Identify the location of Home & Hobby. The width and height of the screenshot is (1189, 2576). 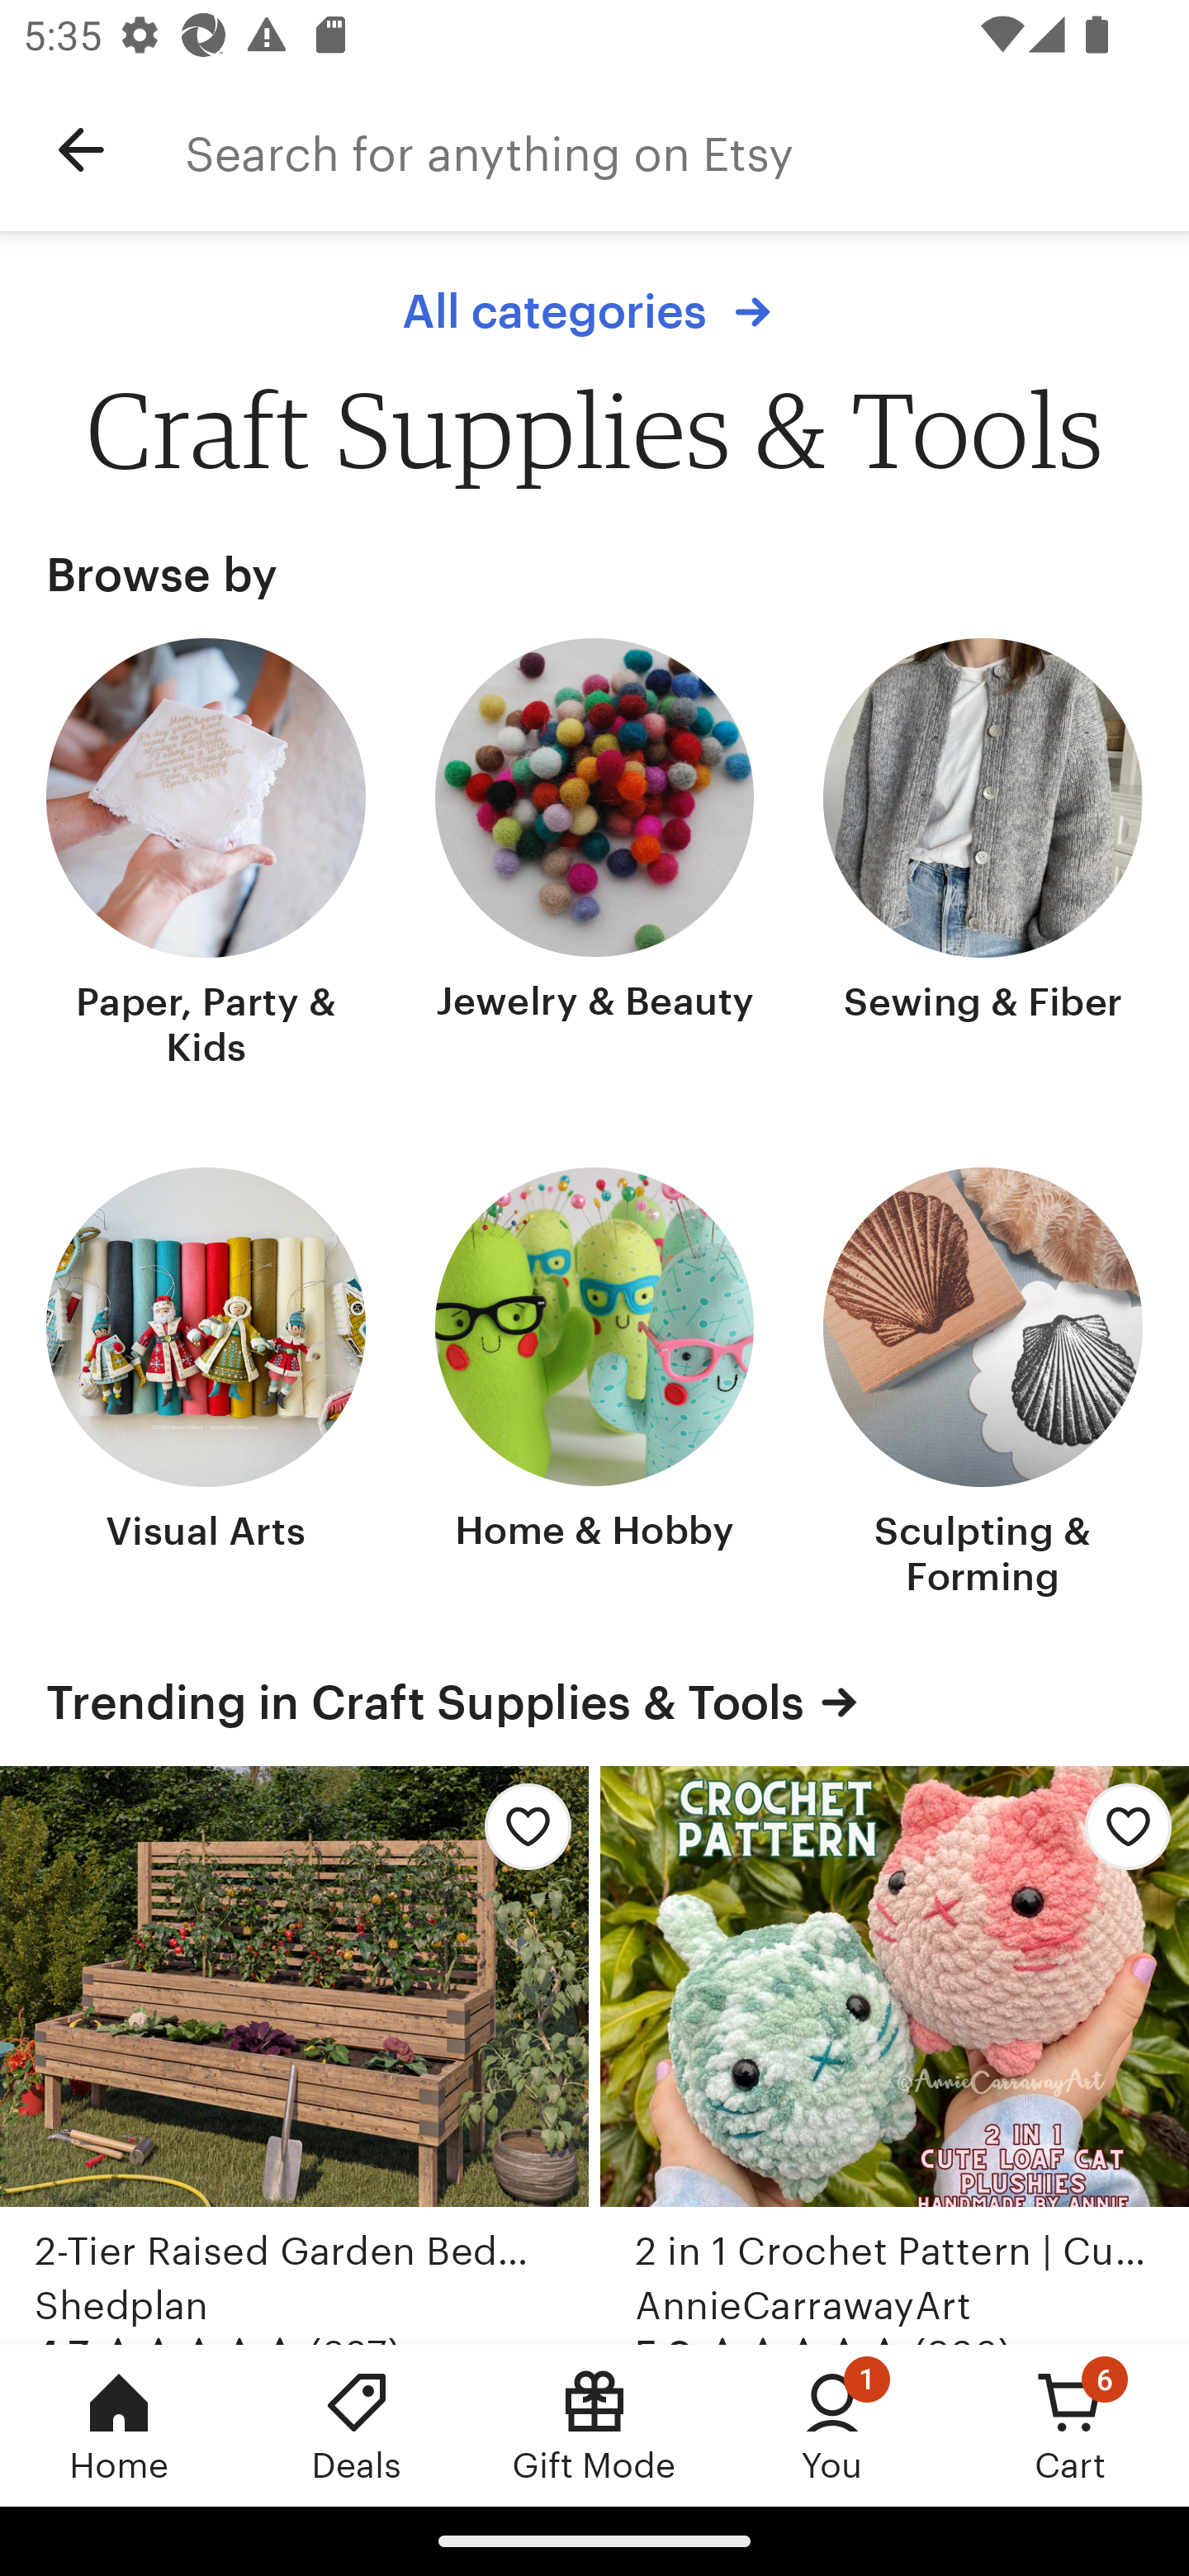
(594, 1385).